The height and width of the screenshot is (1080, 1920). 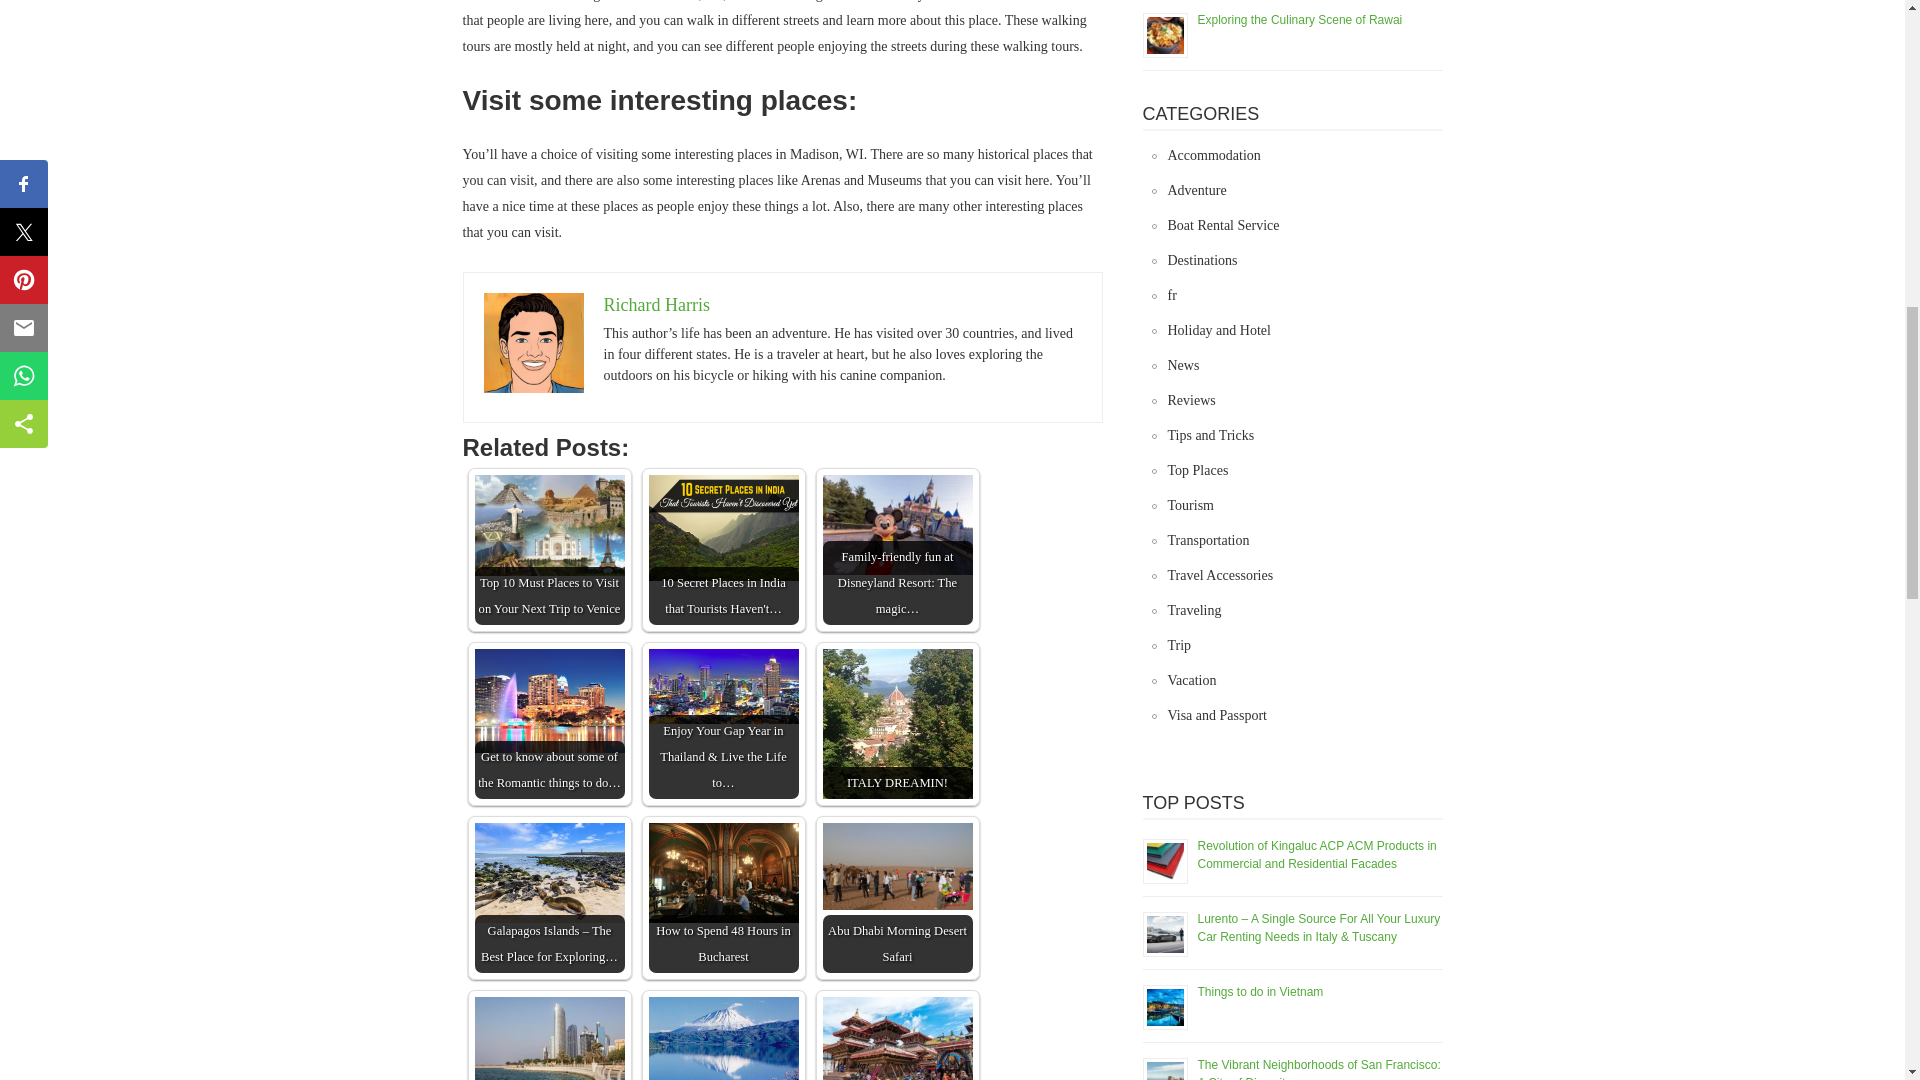 What do you see at coordinates (723, 872) in the screenshot?
I see `How to Spend 48 Hours in Bucharest` at bounding box center [723, 872].